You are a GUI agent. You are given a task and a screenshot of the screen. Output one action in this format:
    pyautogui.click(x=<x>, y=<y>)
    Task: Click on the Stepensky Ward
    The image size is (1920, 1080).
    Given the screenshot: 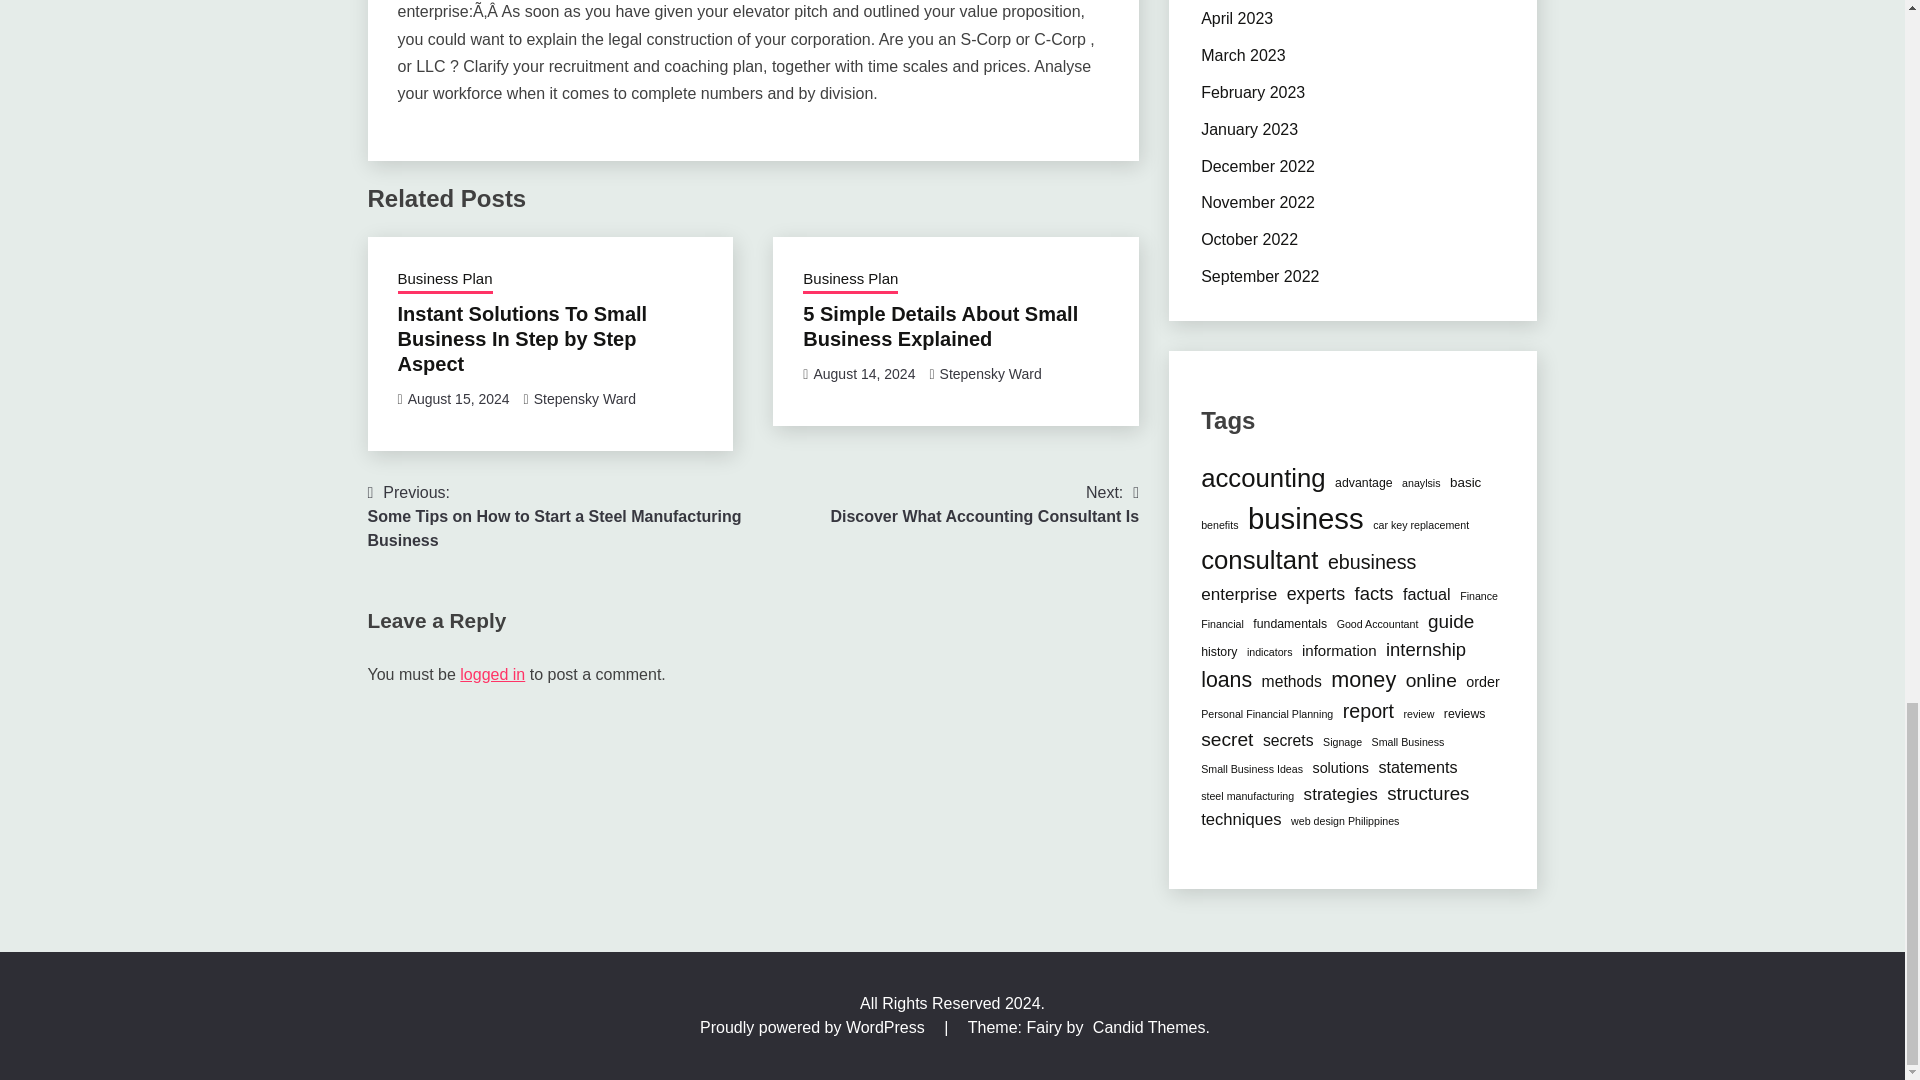 What is the action you would take?
    pyautogui.click(x=991, y=374)
    